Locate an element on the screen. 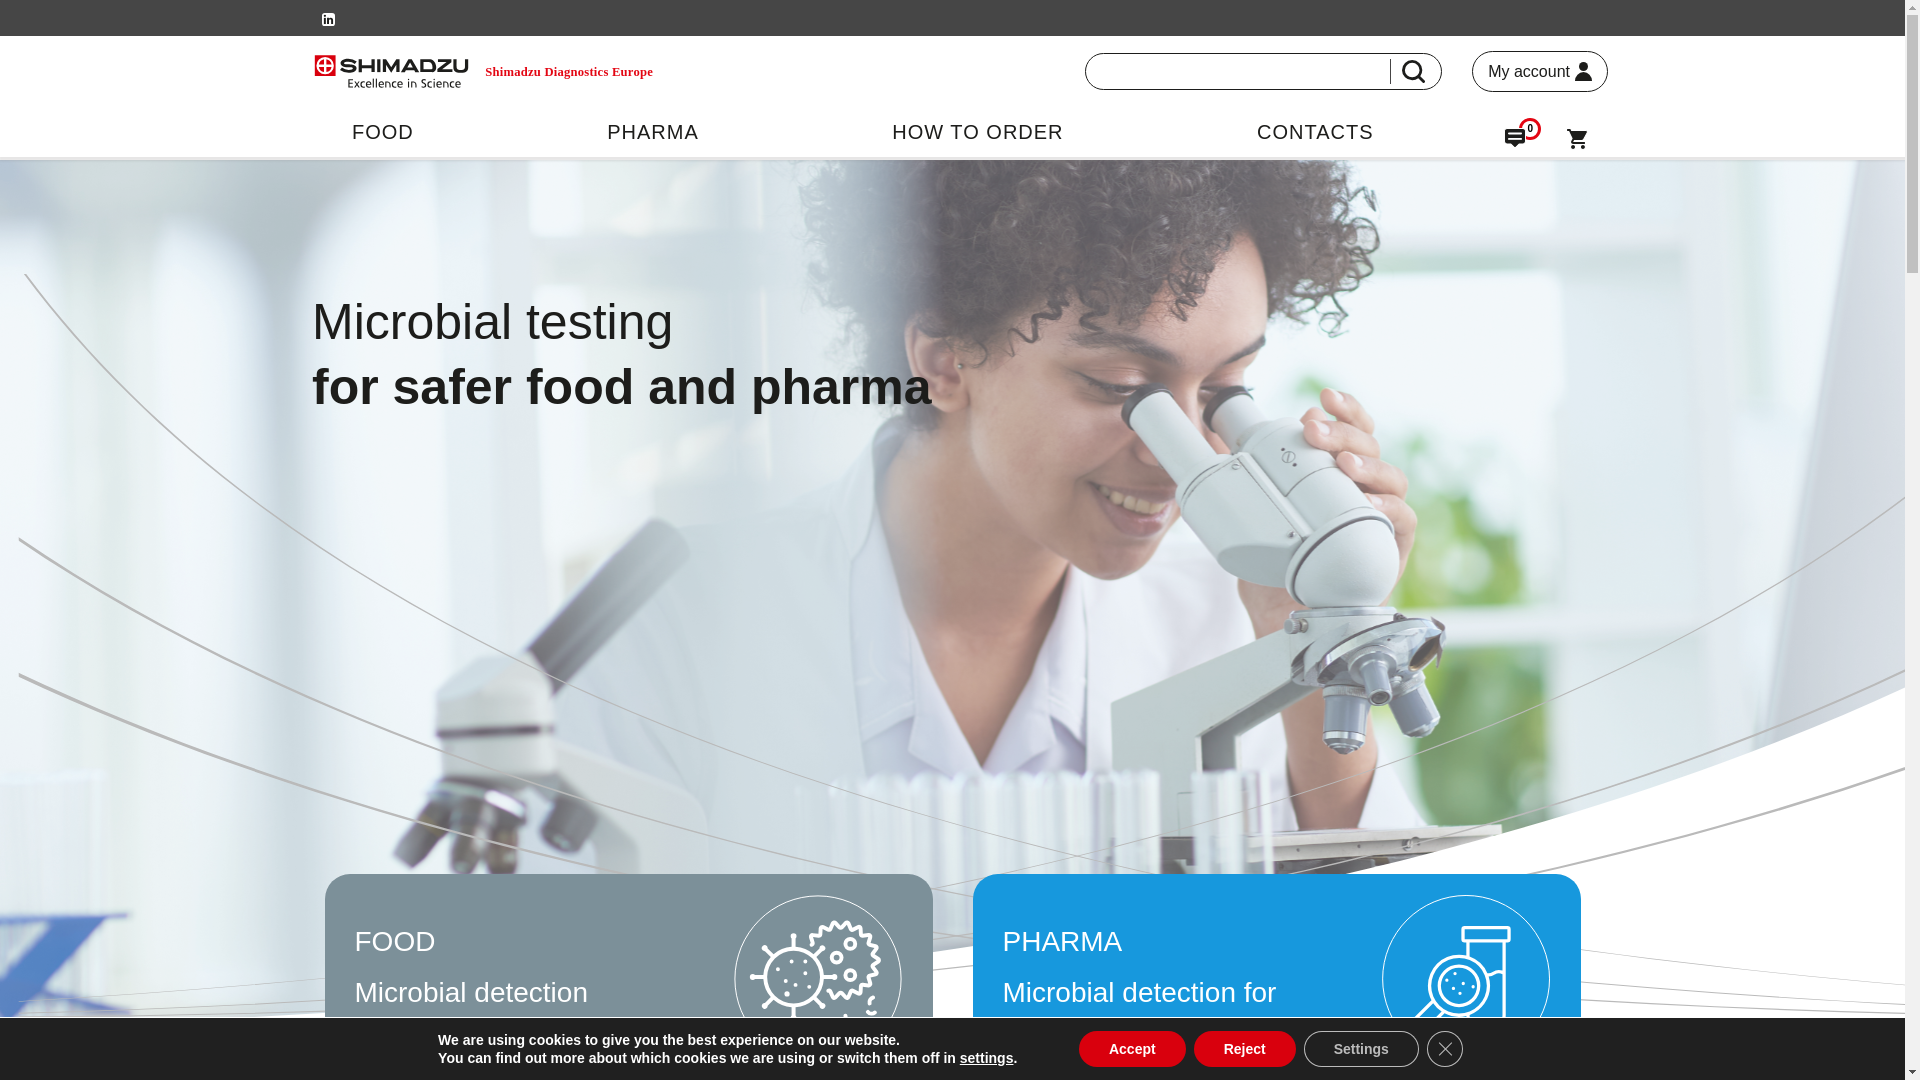 The width and height of the screenshot is (1920, 1080). PHARMA is located at coordinates (652, 131).